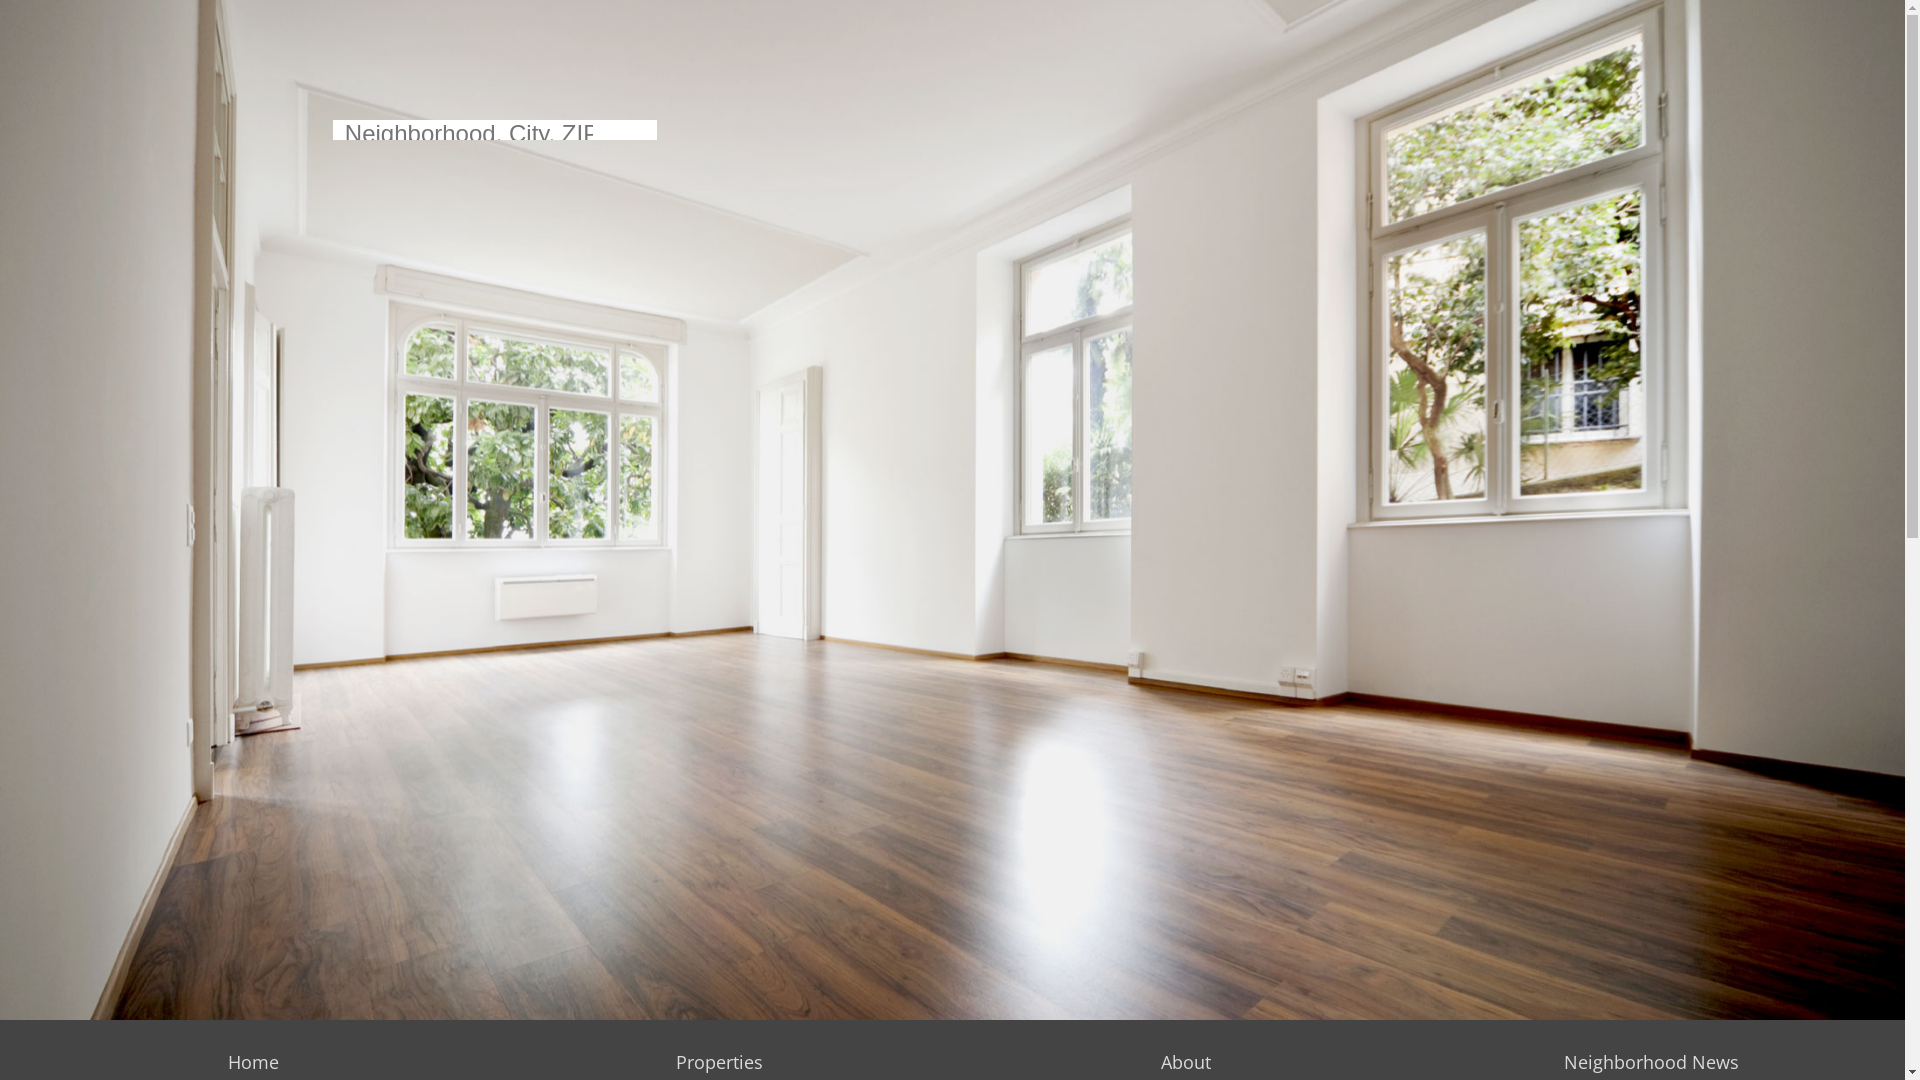 This screenshot has height=1080, width=1920. I want to click on Miriah McPeck, so click(1546, 210).